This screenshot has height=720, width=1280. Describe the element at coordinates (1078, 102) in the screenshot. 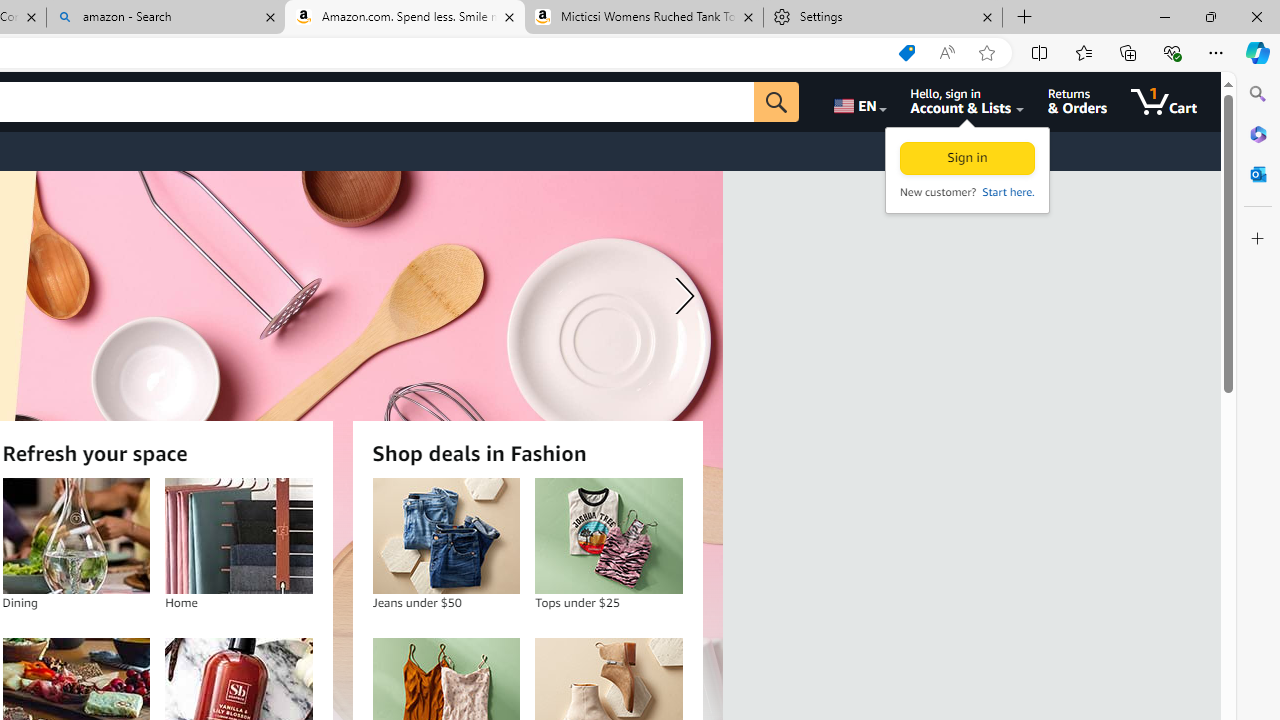

I see `Returns & Orders` at that location.